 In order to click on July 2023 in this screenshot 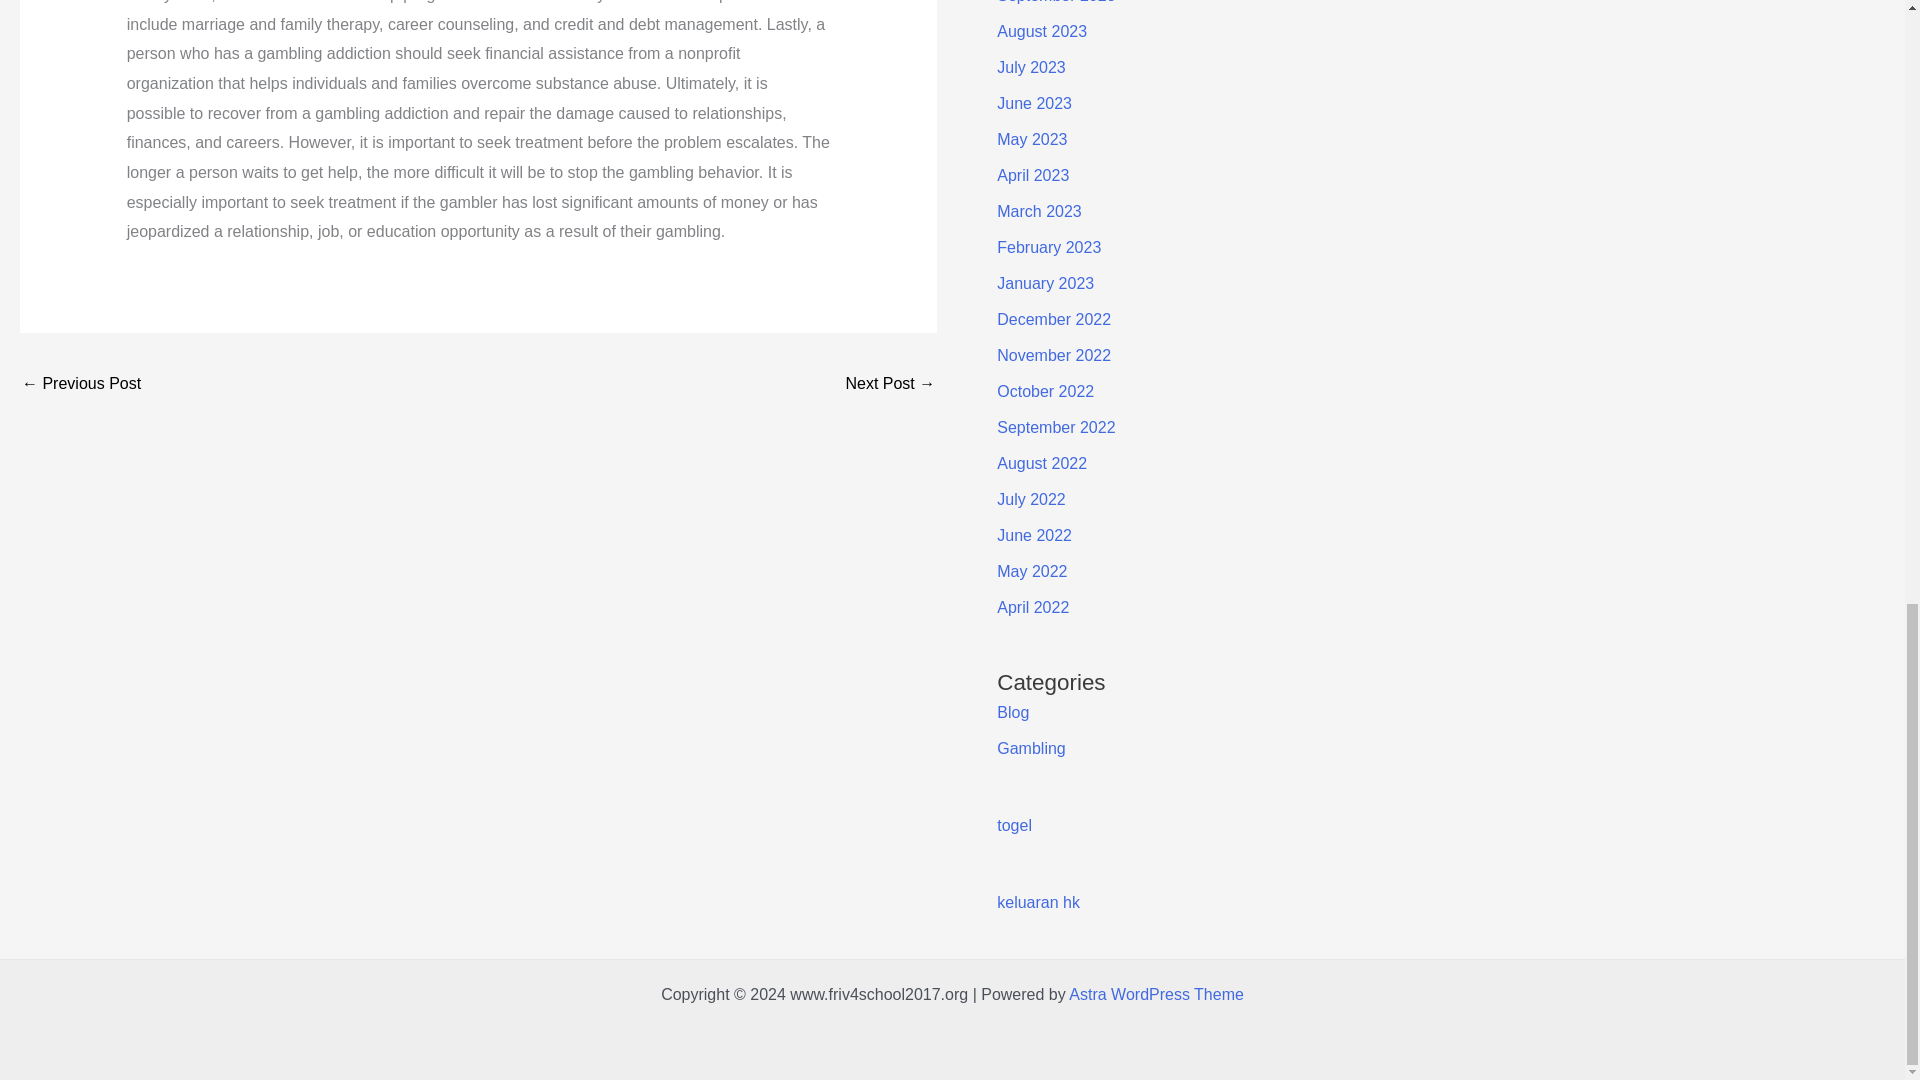, I will do `click(1030, 67)`.